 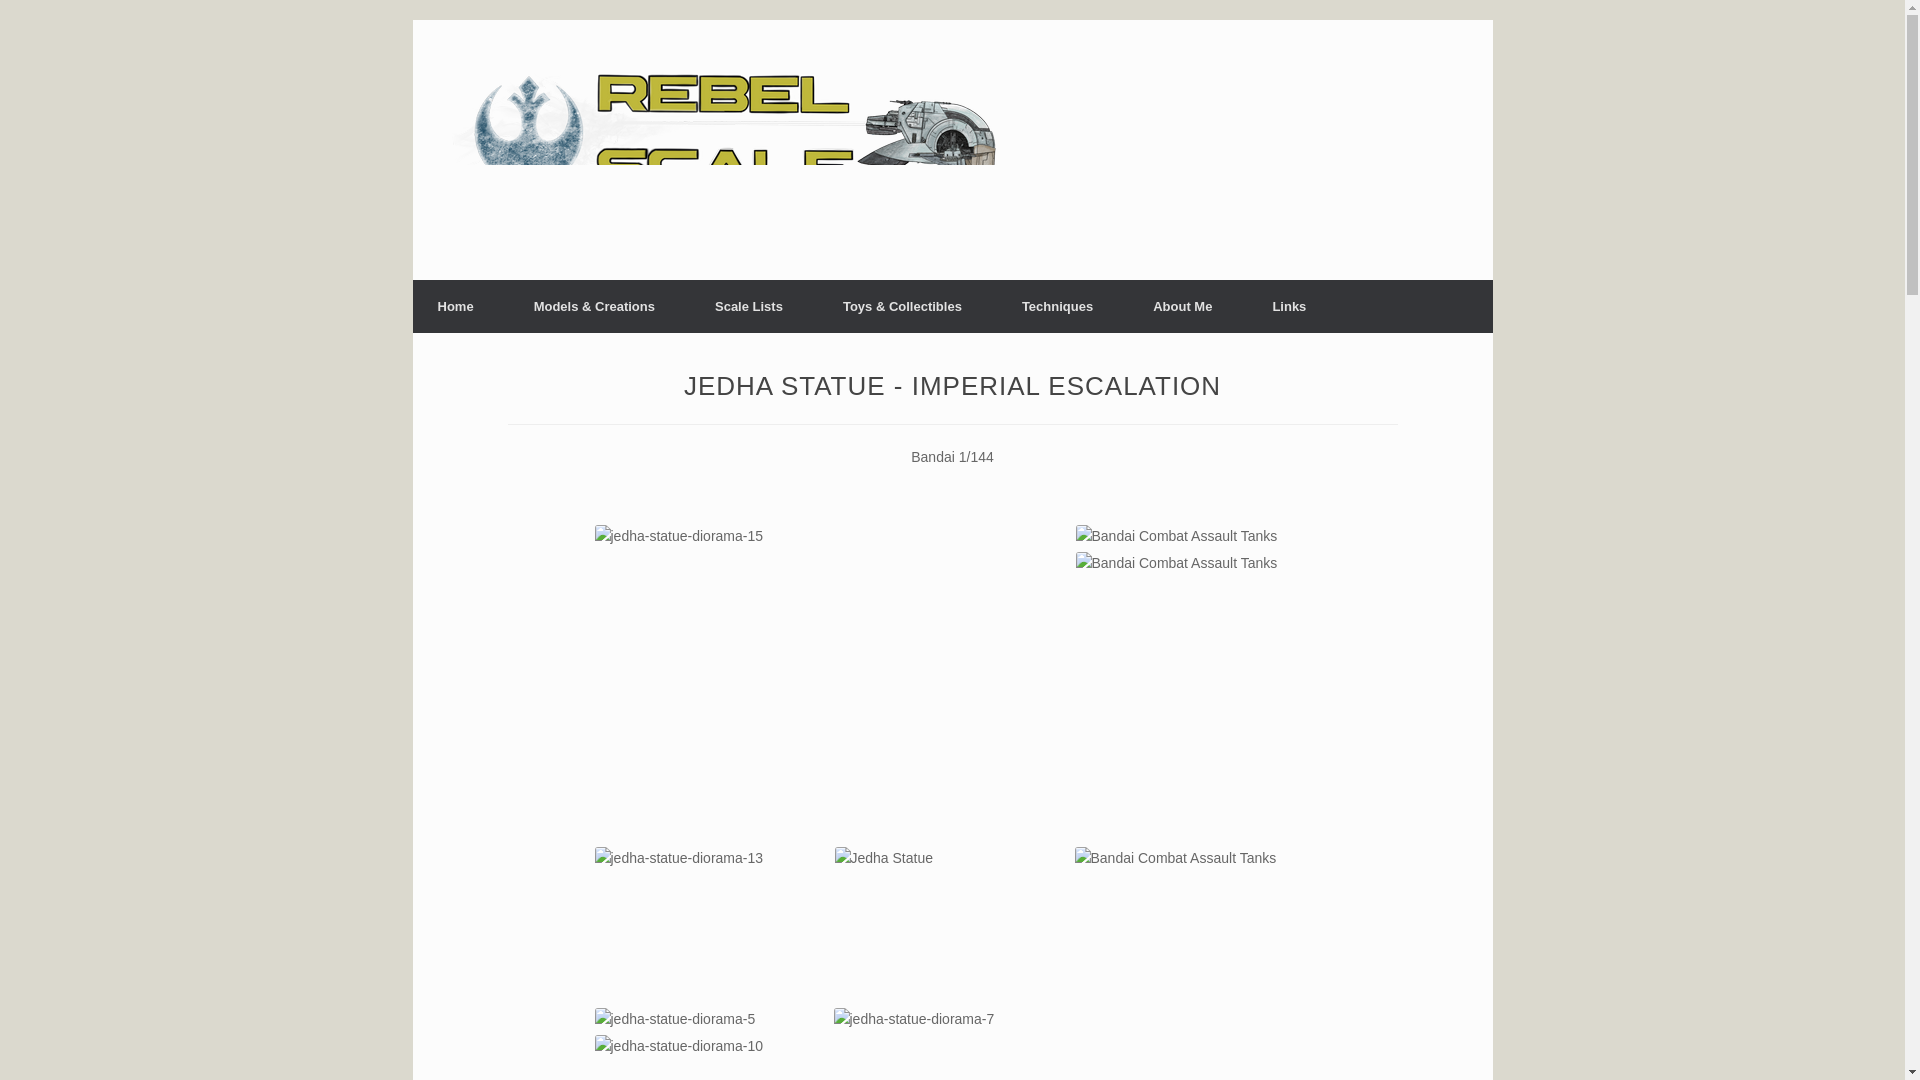 I want to click on jedha-statue-diorama-11, so click(x=1176, y=535).